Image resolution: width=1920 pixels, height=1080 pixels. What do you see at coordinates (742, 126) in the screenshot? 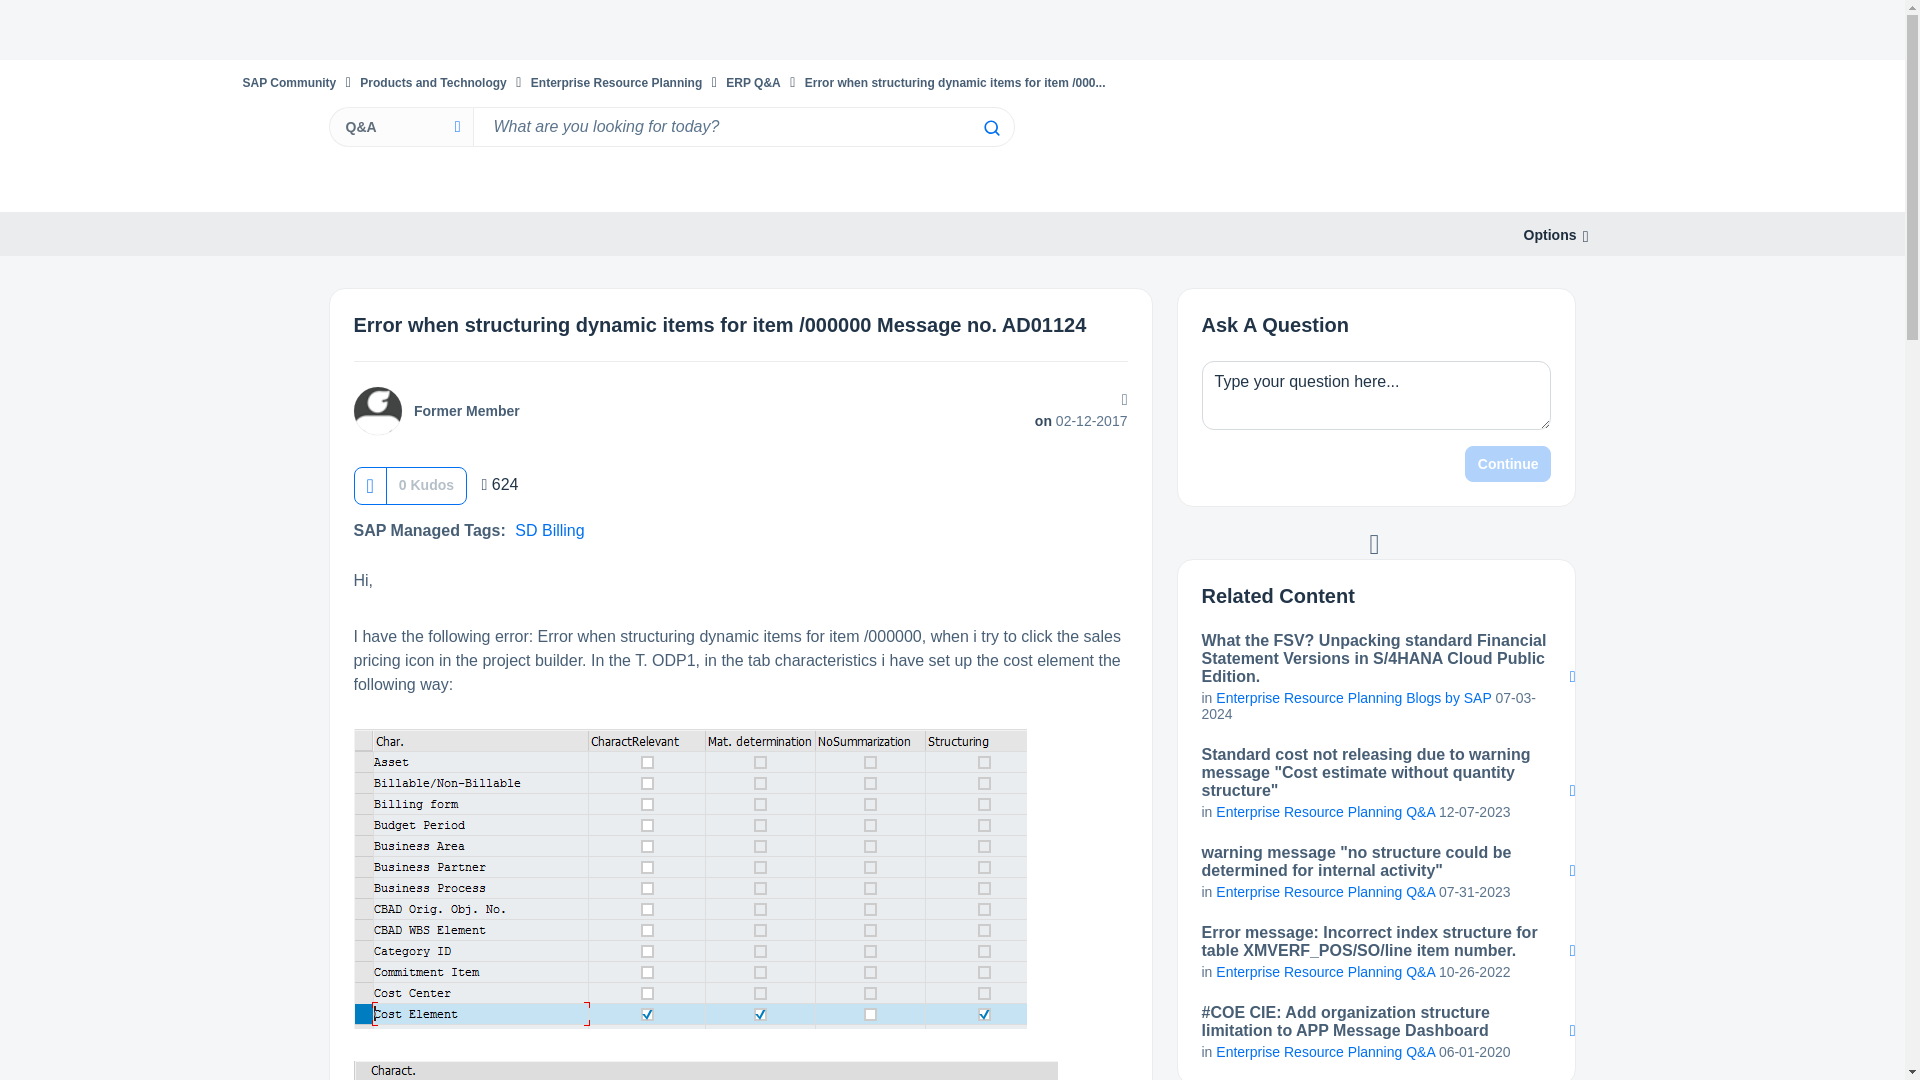
I see `Search` at bounding box center [742, 126].